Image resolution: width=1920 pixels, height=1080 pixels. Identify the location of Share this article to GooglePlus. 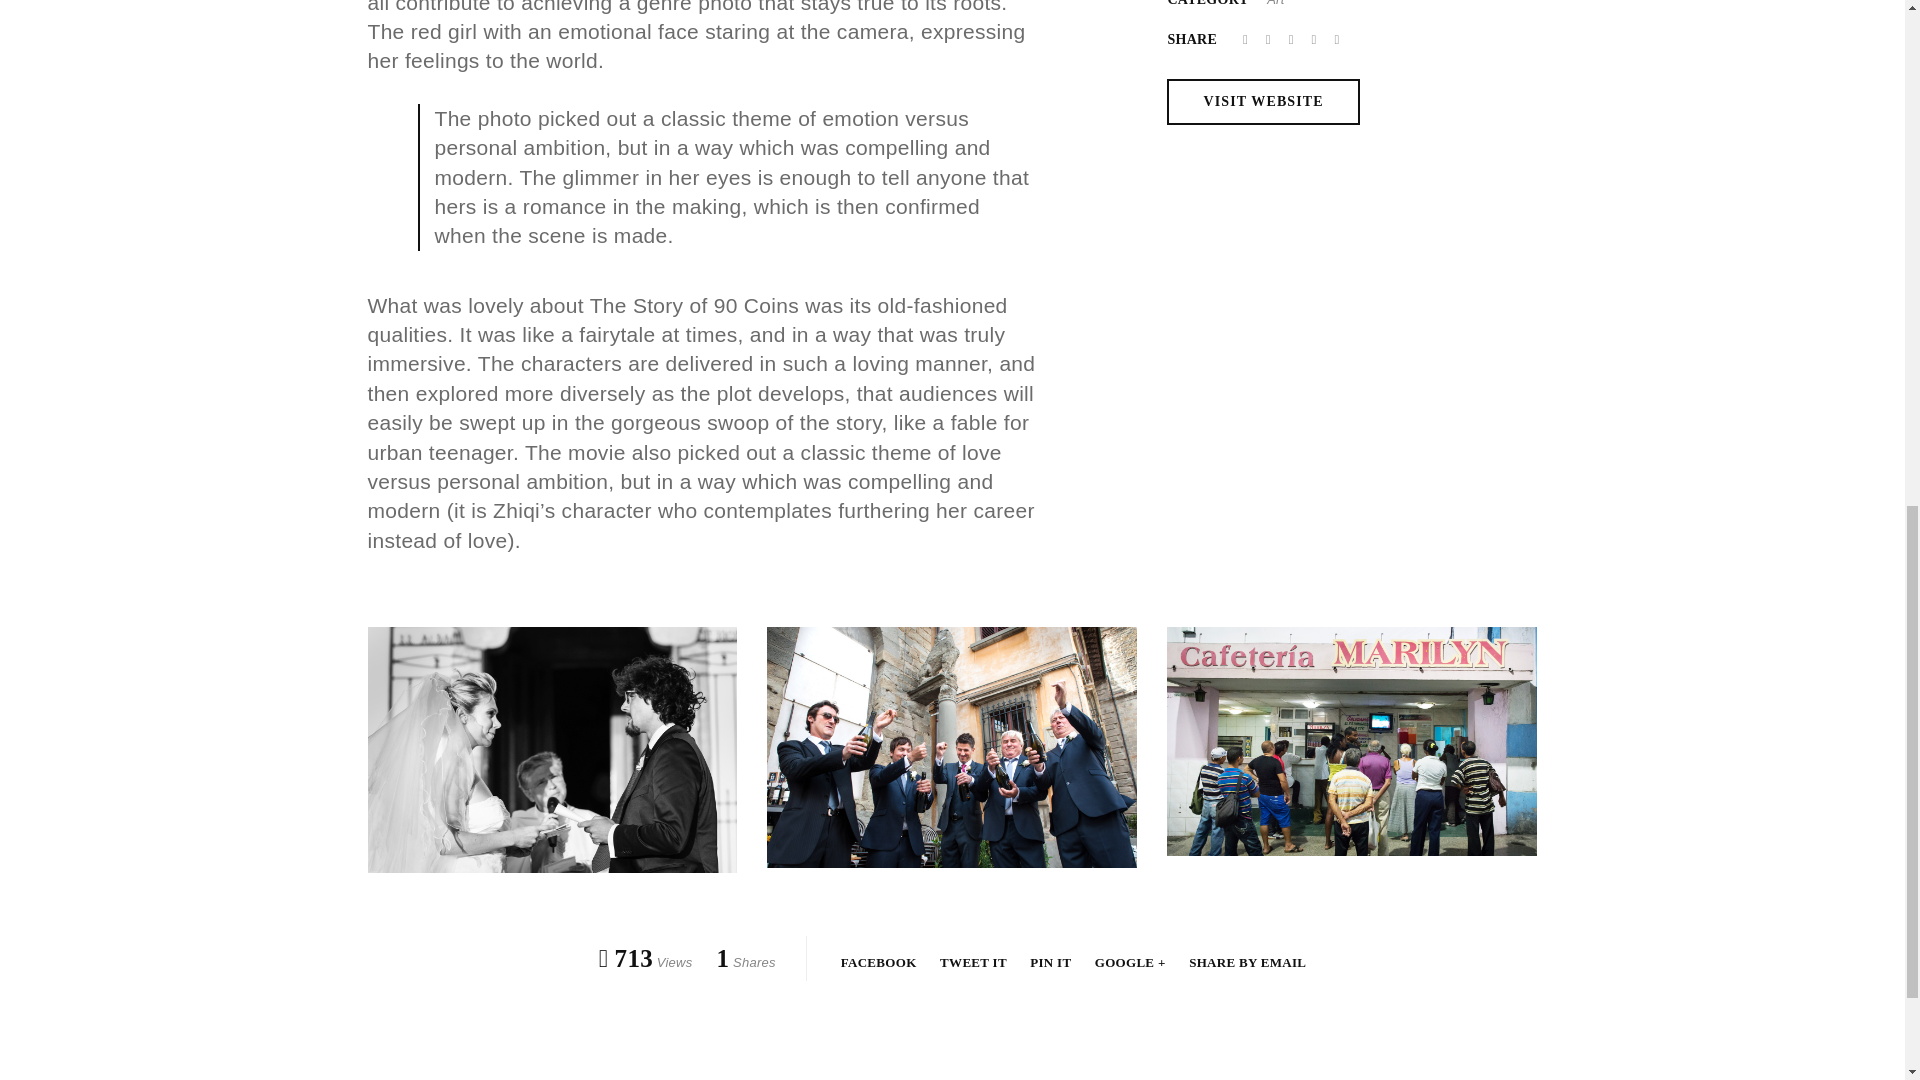
(1131, 962).